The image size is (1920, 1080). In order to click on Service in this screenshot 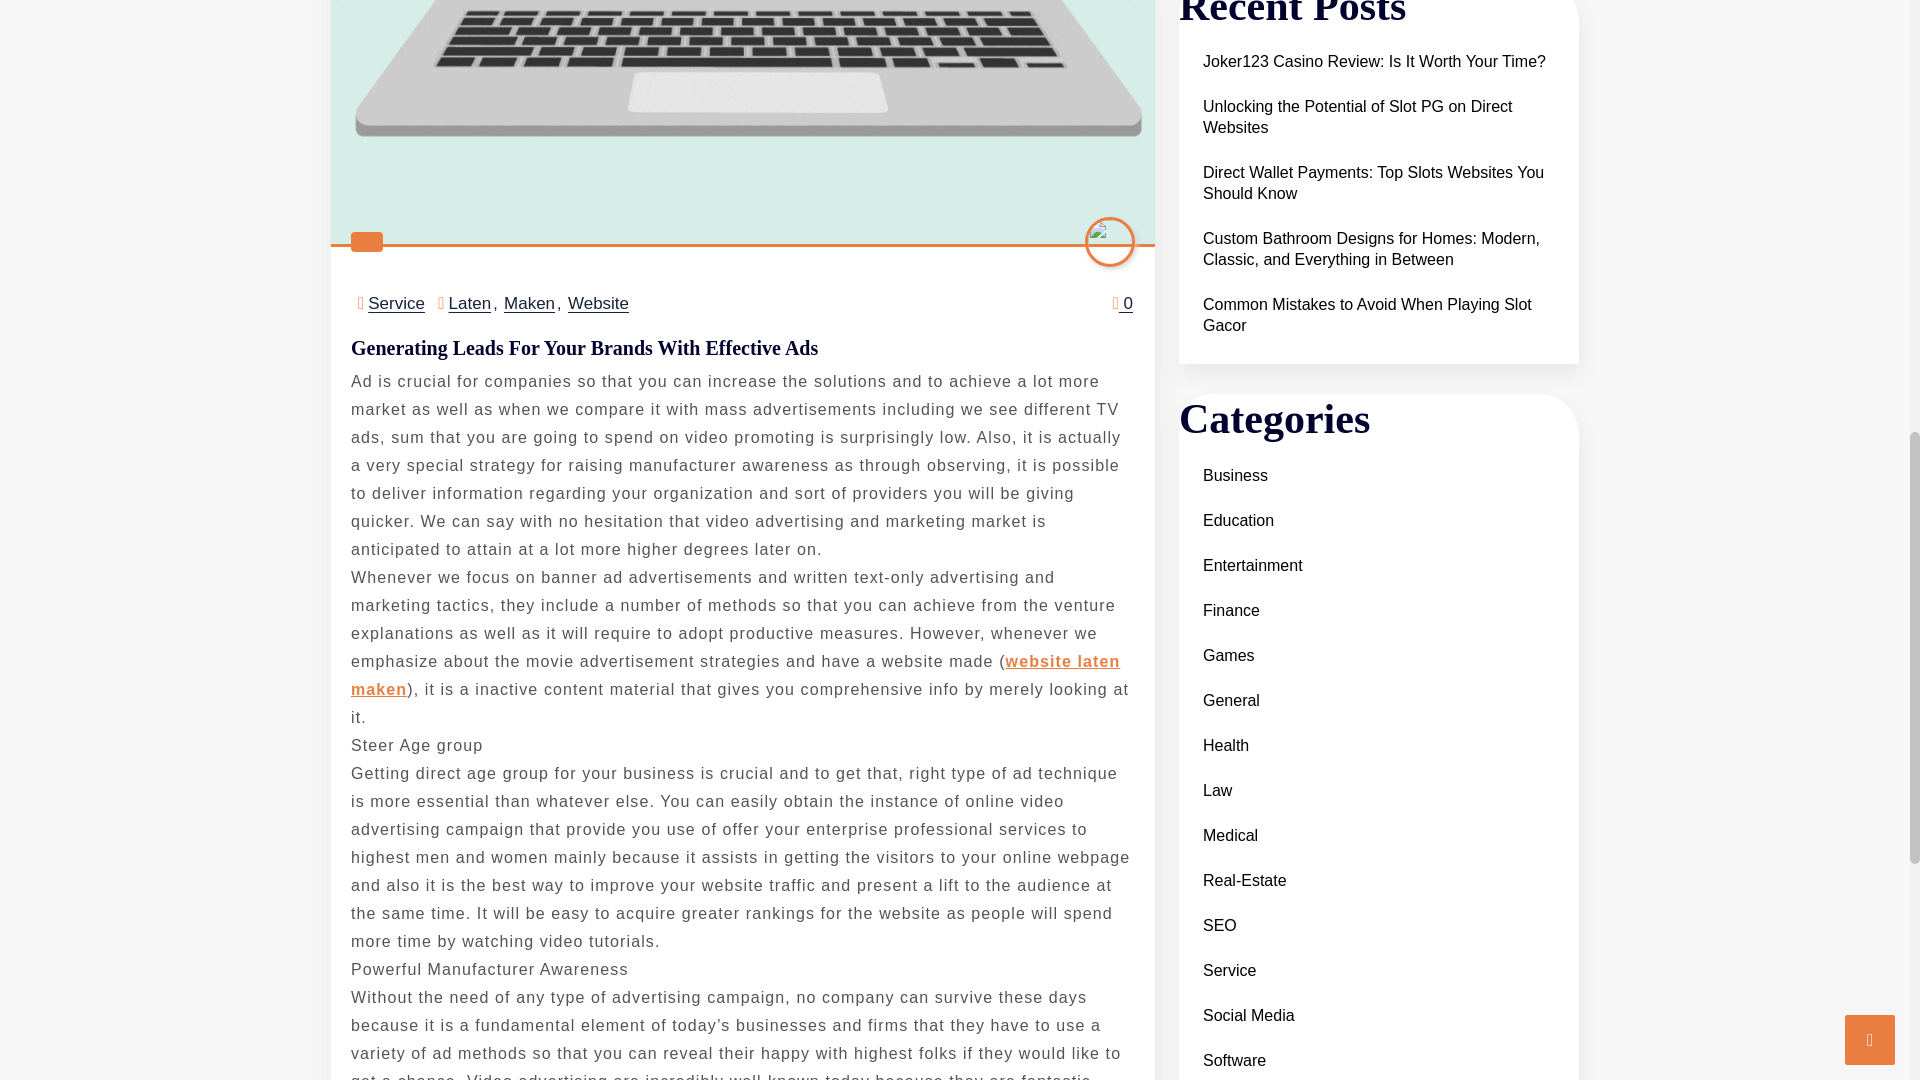, I will do `click(396, 303)`.